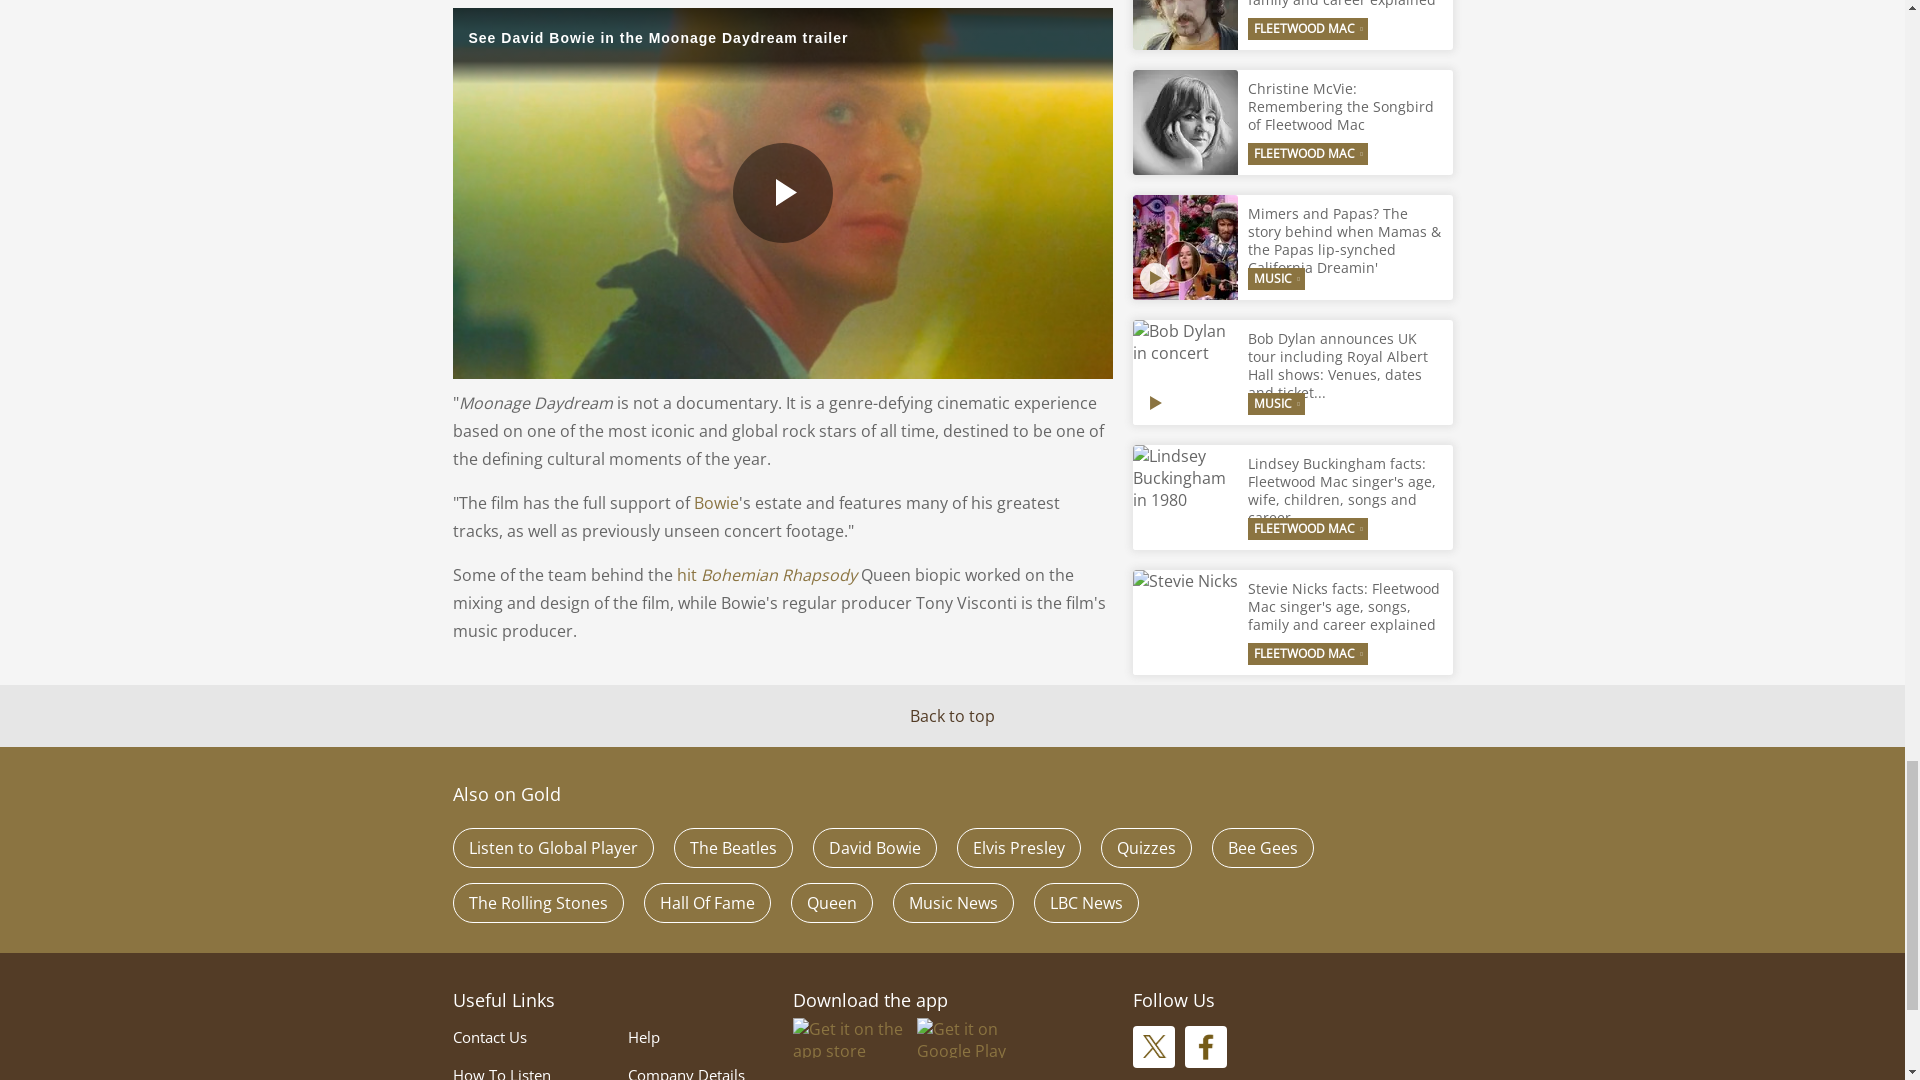 Image resolution: width=1920 pixels, height=1080 pixels. What do you see at coordinates (1205, 1047) in the screenshot?
I see `Follow Gold on Facebook` at bounding box center [1205, 1047].